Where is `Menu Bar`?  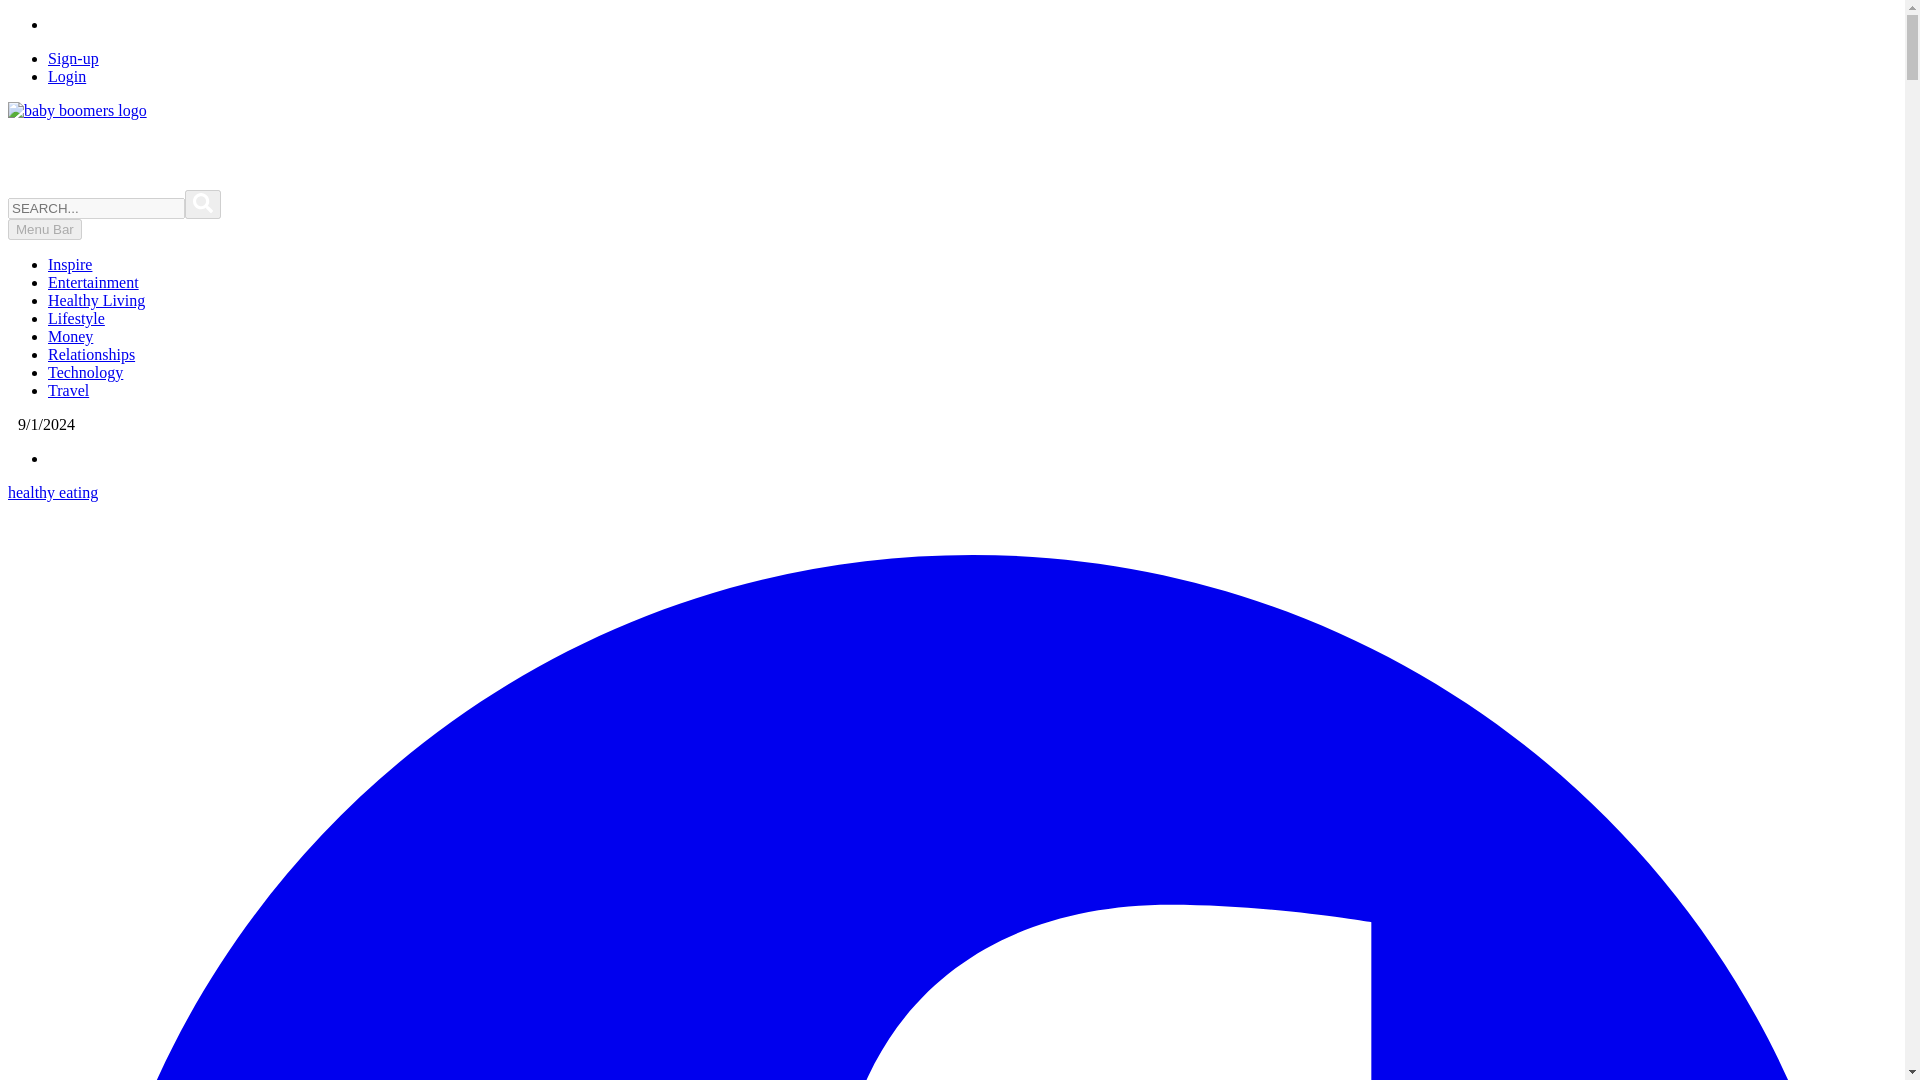
Menu Bar is located at coordinates (44, 229).